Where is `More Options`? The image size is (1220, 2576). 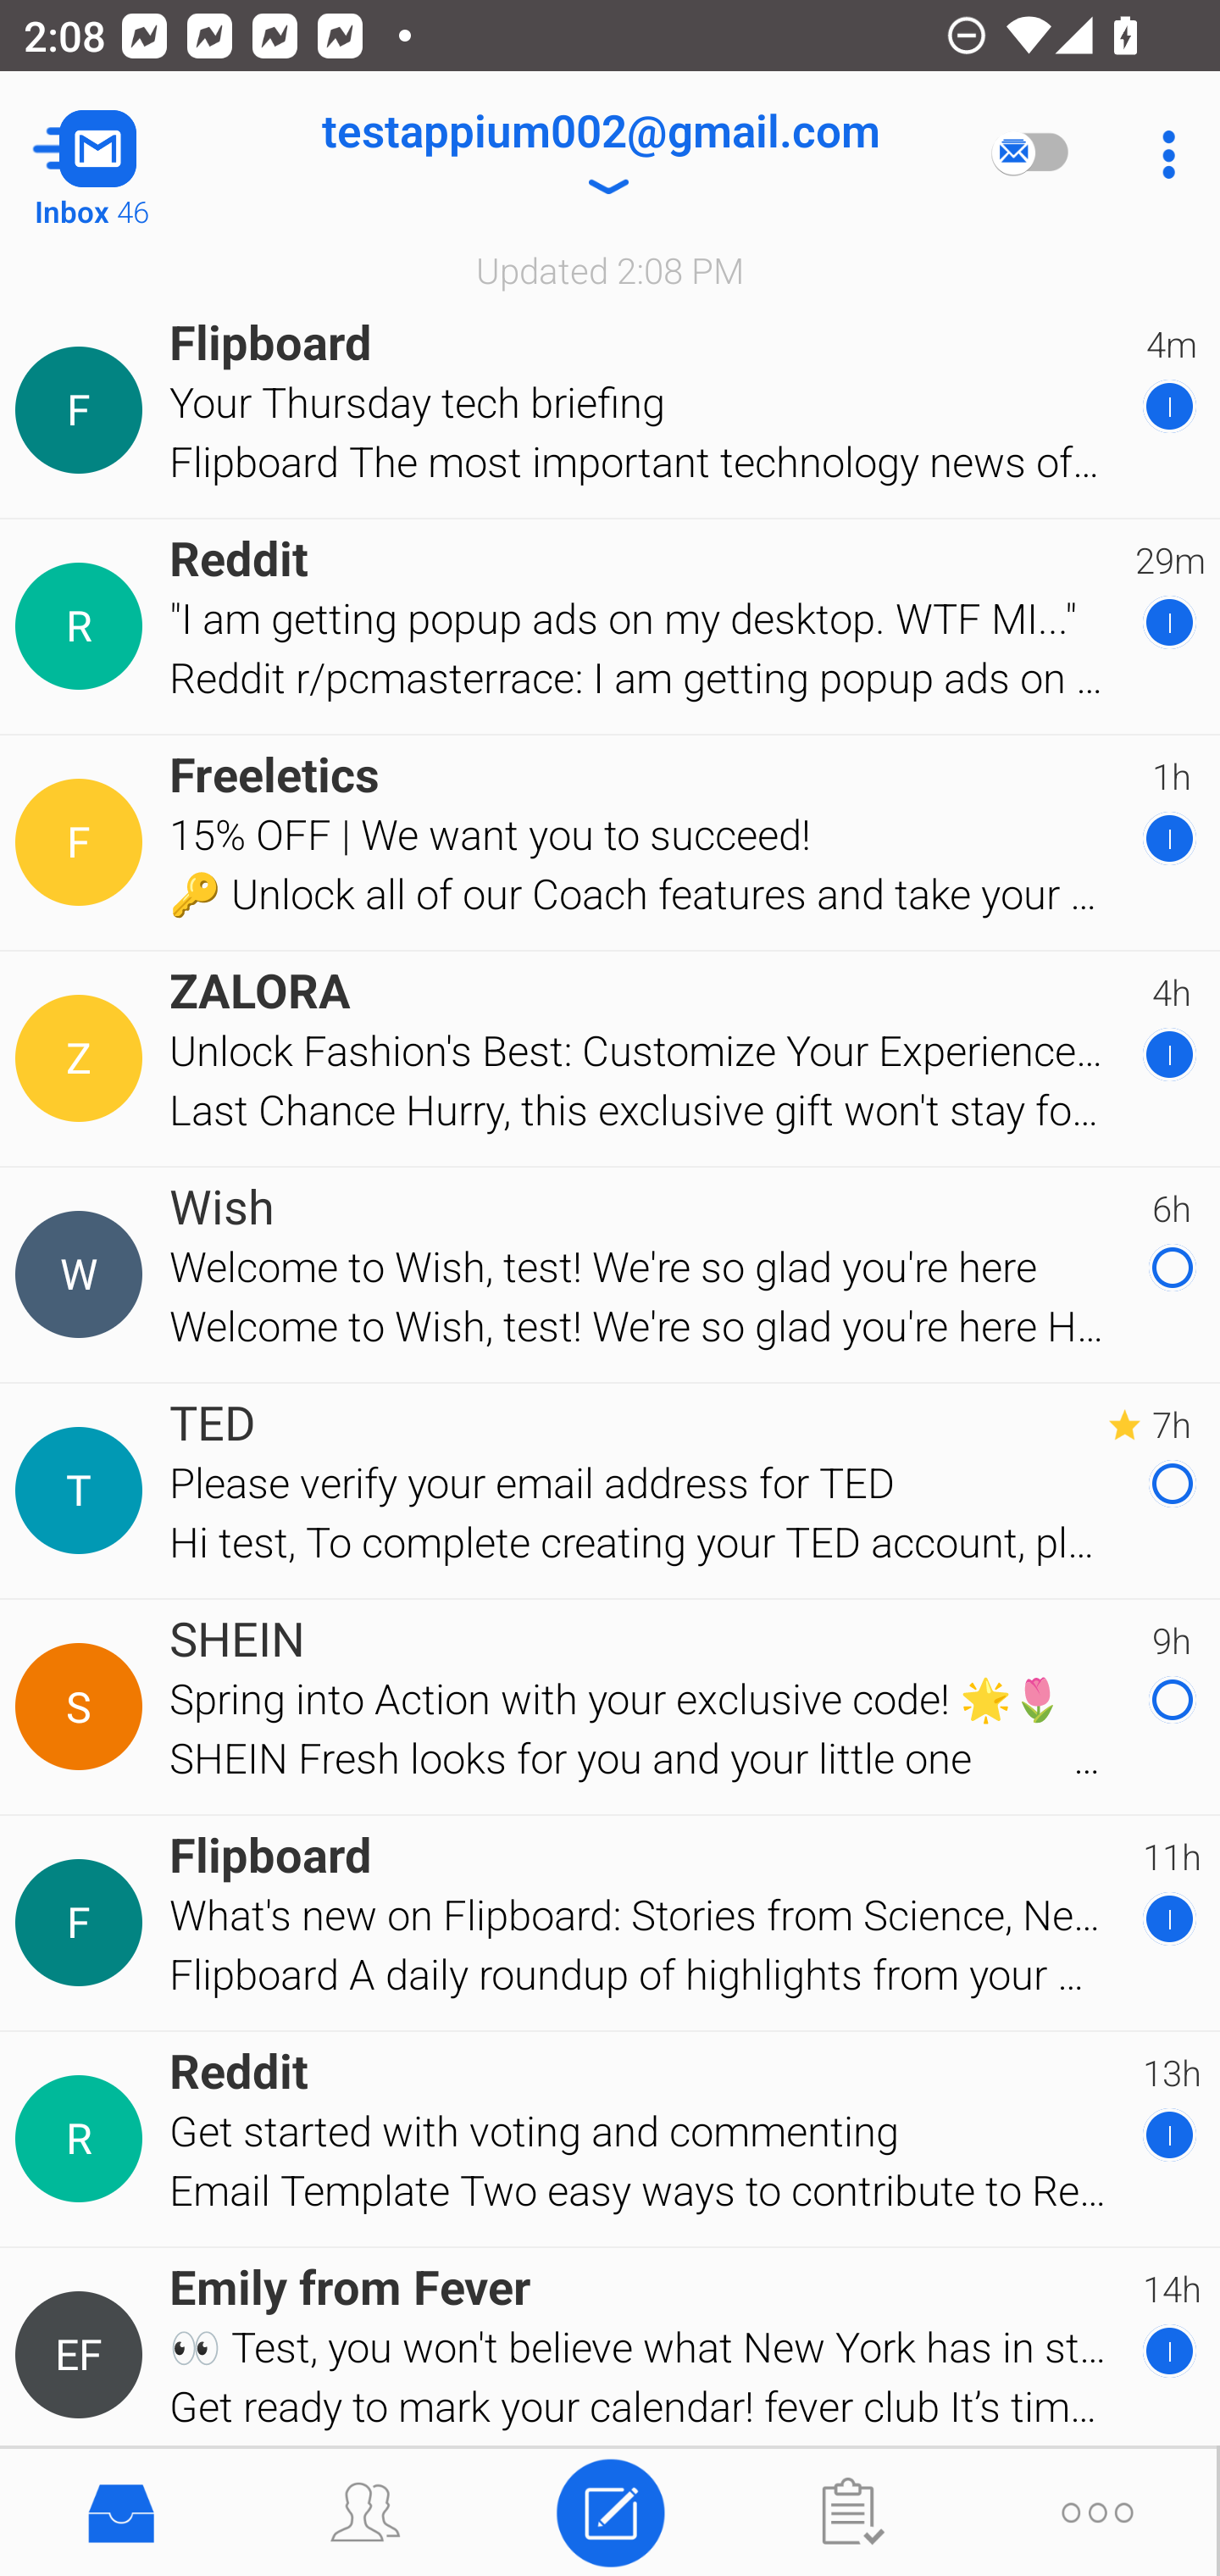
More Options is located at coordinates (1161, 154).